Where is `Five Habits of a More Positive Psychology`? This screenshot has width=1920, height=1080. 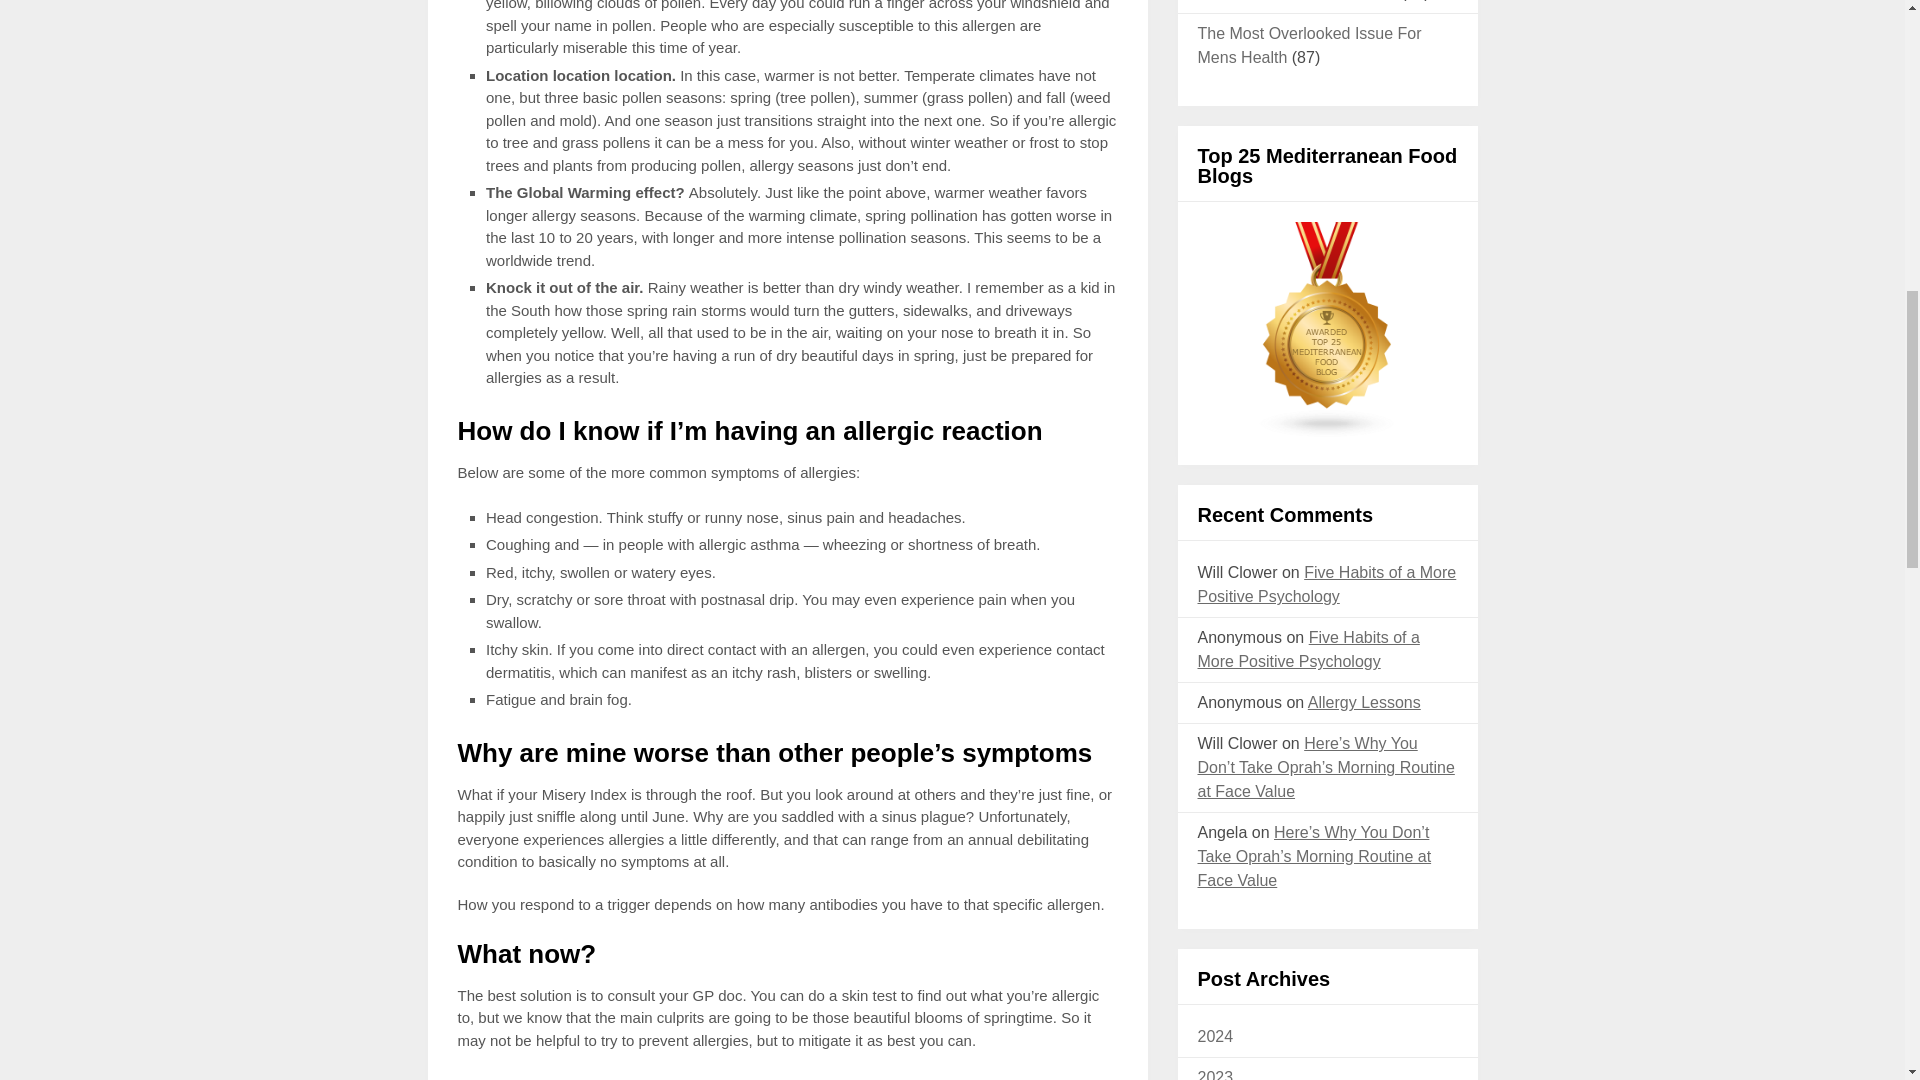 Five Habits of a More Positive Psychology is located at coordinates (1328, 584).